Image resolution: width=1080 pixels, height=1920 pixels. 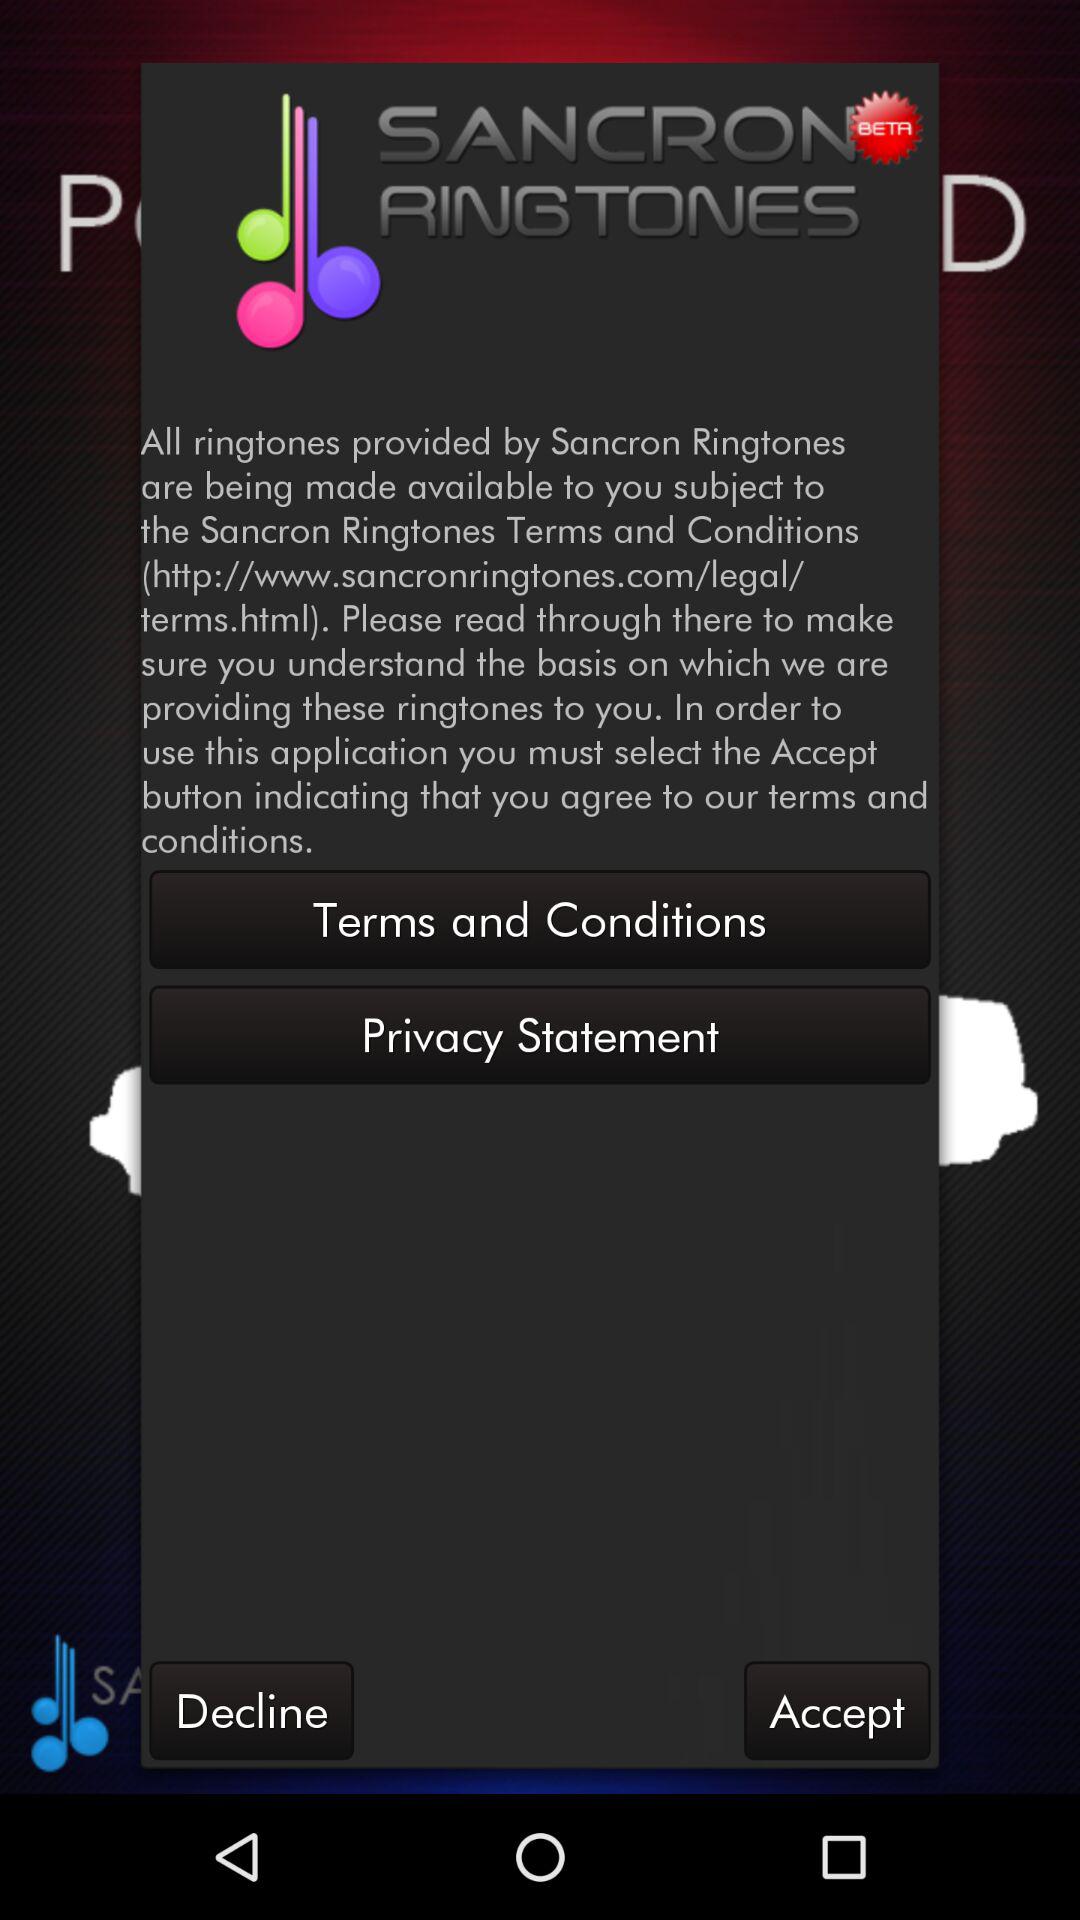 I want to click on turn off button at the bottom left corner, so click(x=251, y=1710).